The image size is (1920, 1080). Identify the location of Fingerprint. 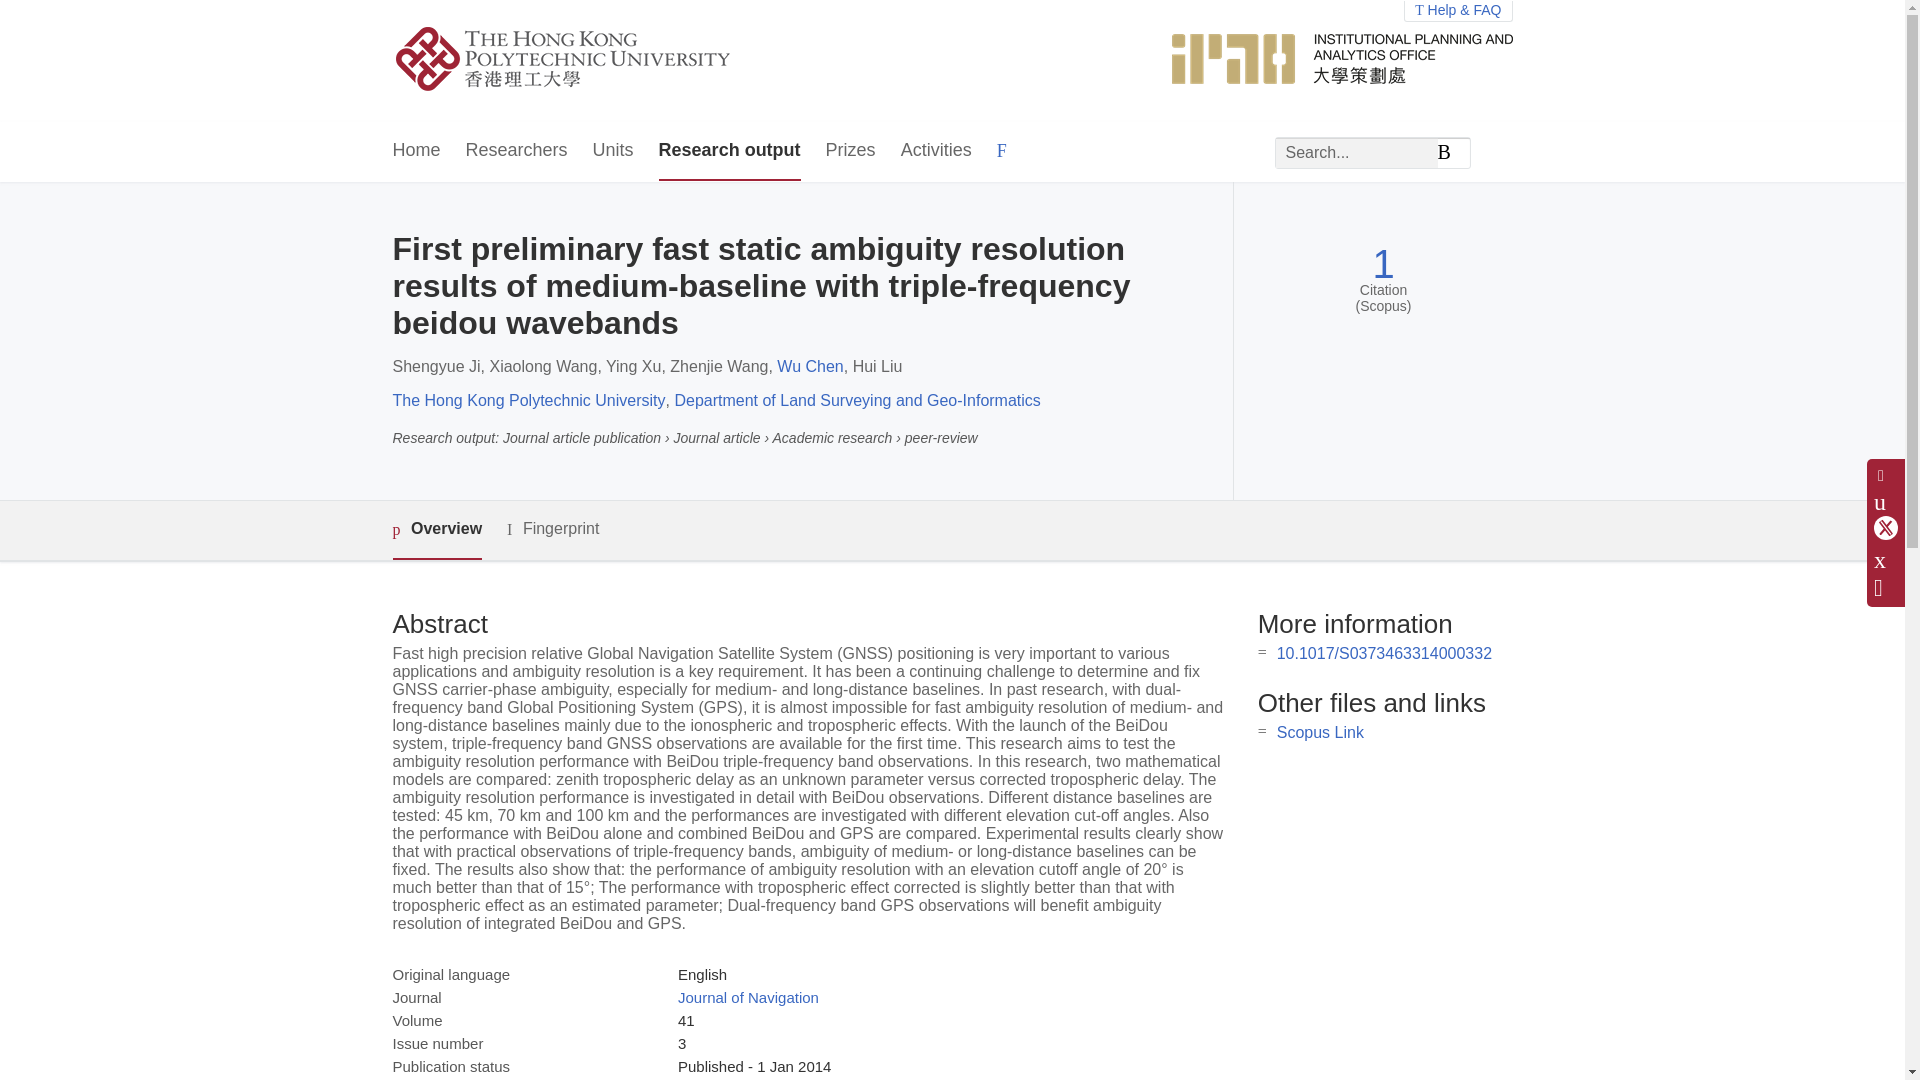
(552, 530).